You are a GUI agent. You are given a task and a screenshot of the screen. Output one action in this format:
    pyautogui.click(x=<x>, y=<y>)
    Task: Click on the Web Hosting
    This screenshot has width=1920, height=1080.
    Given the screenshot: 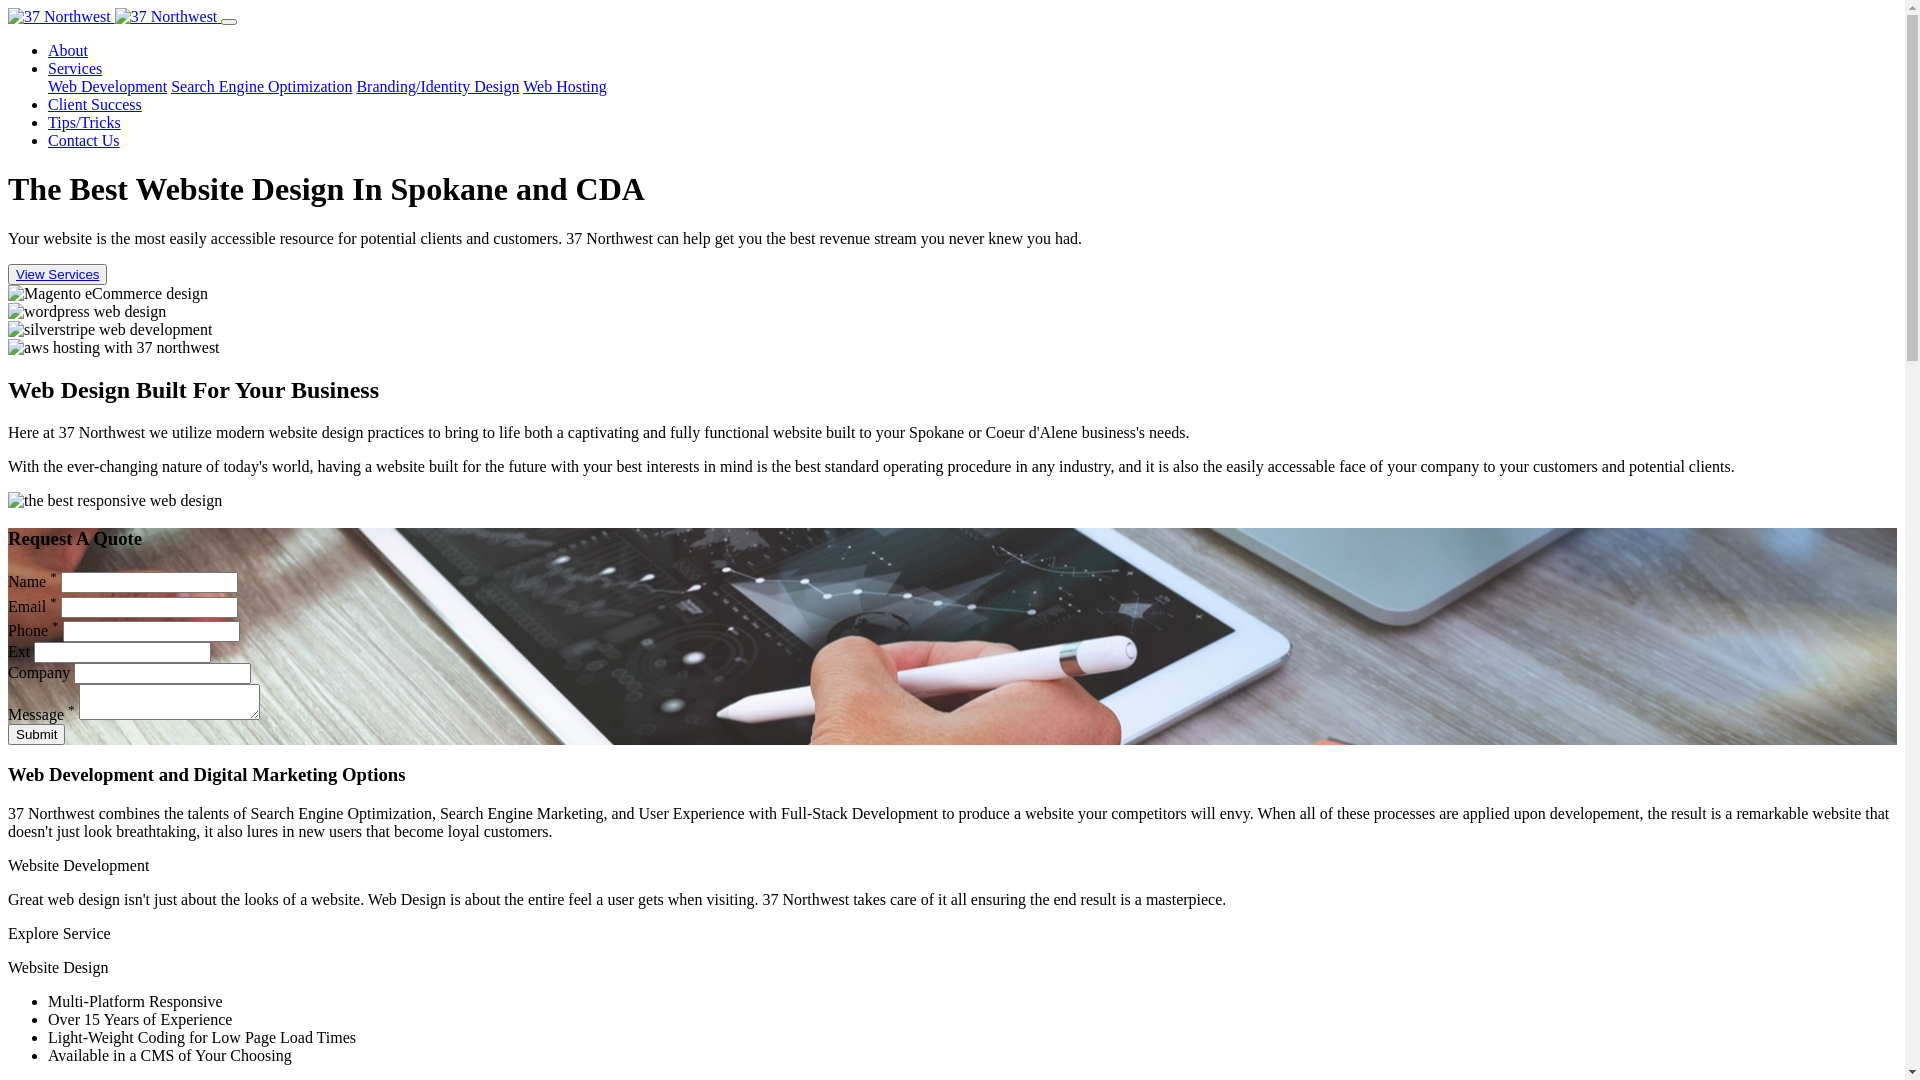 What is the action you would take?
    pyautogui.click(x=565, y=86)
    